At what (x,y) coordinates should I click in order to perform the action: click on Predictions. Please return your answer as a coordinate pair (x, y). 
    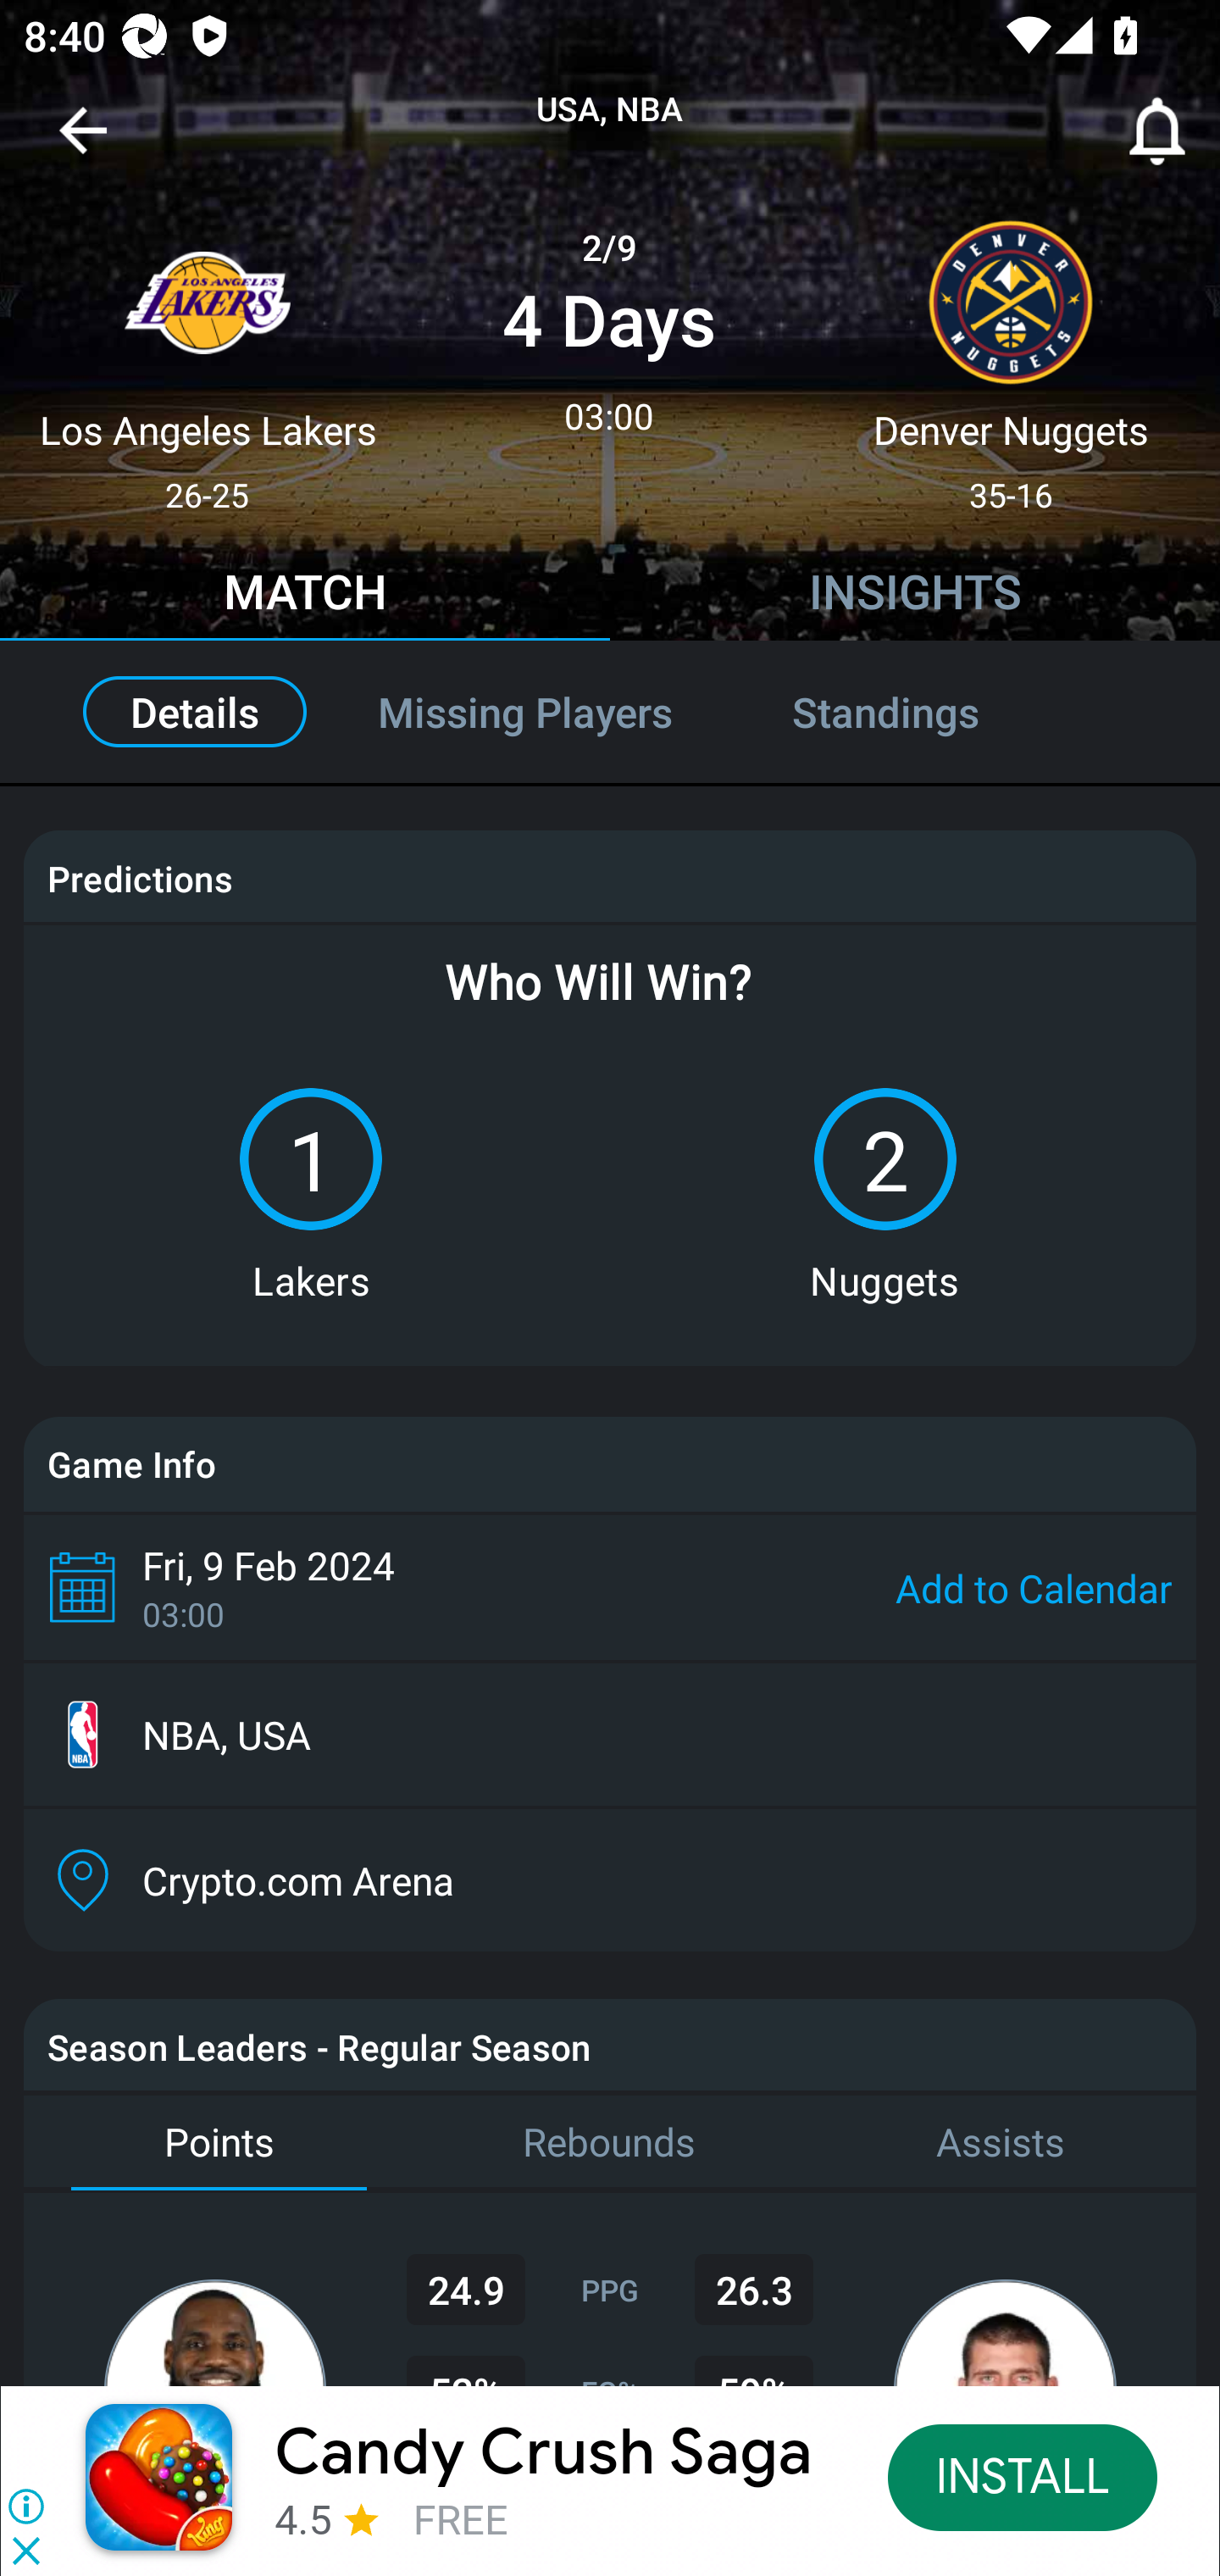
    Looking at the image, I should click on (139, 878).